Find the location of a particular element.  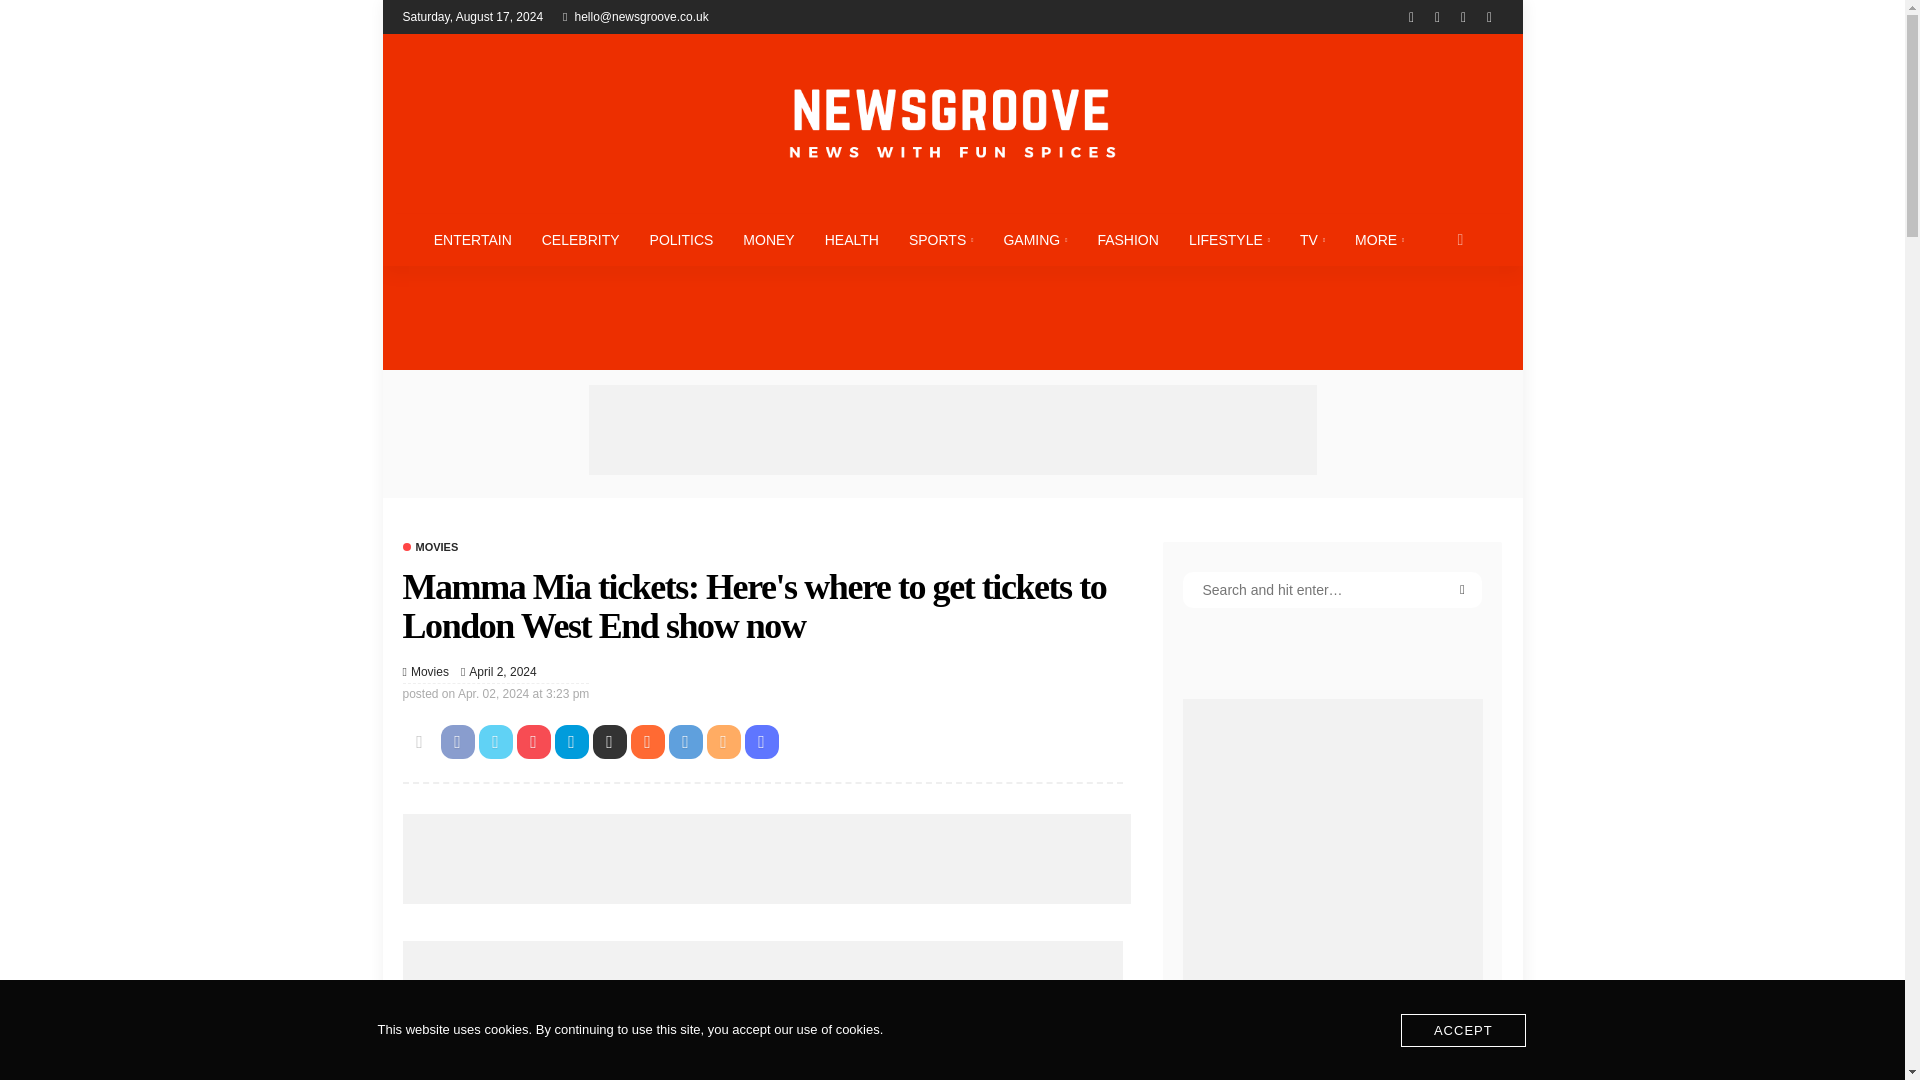

GAMING is located at coordinates (1035, 239).